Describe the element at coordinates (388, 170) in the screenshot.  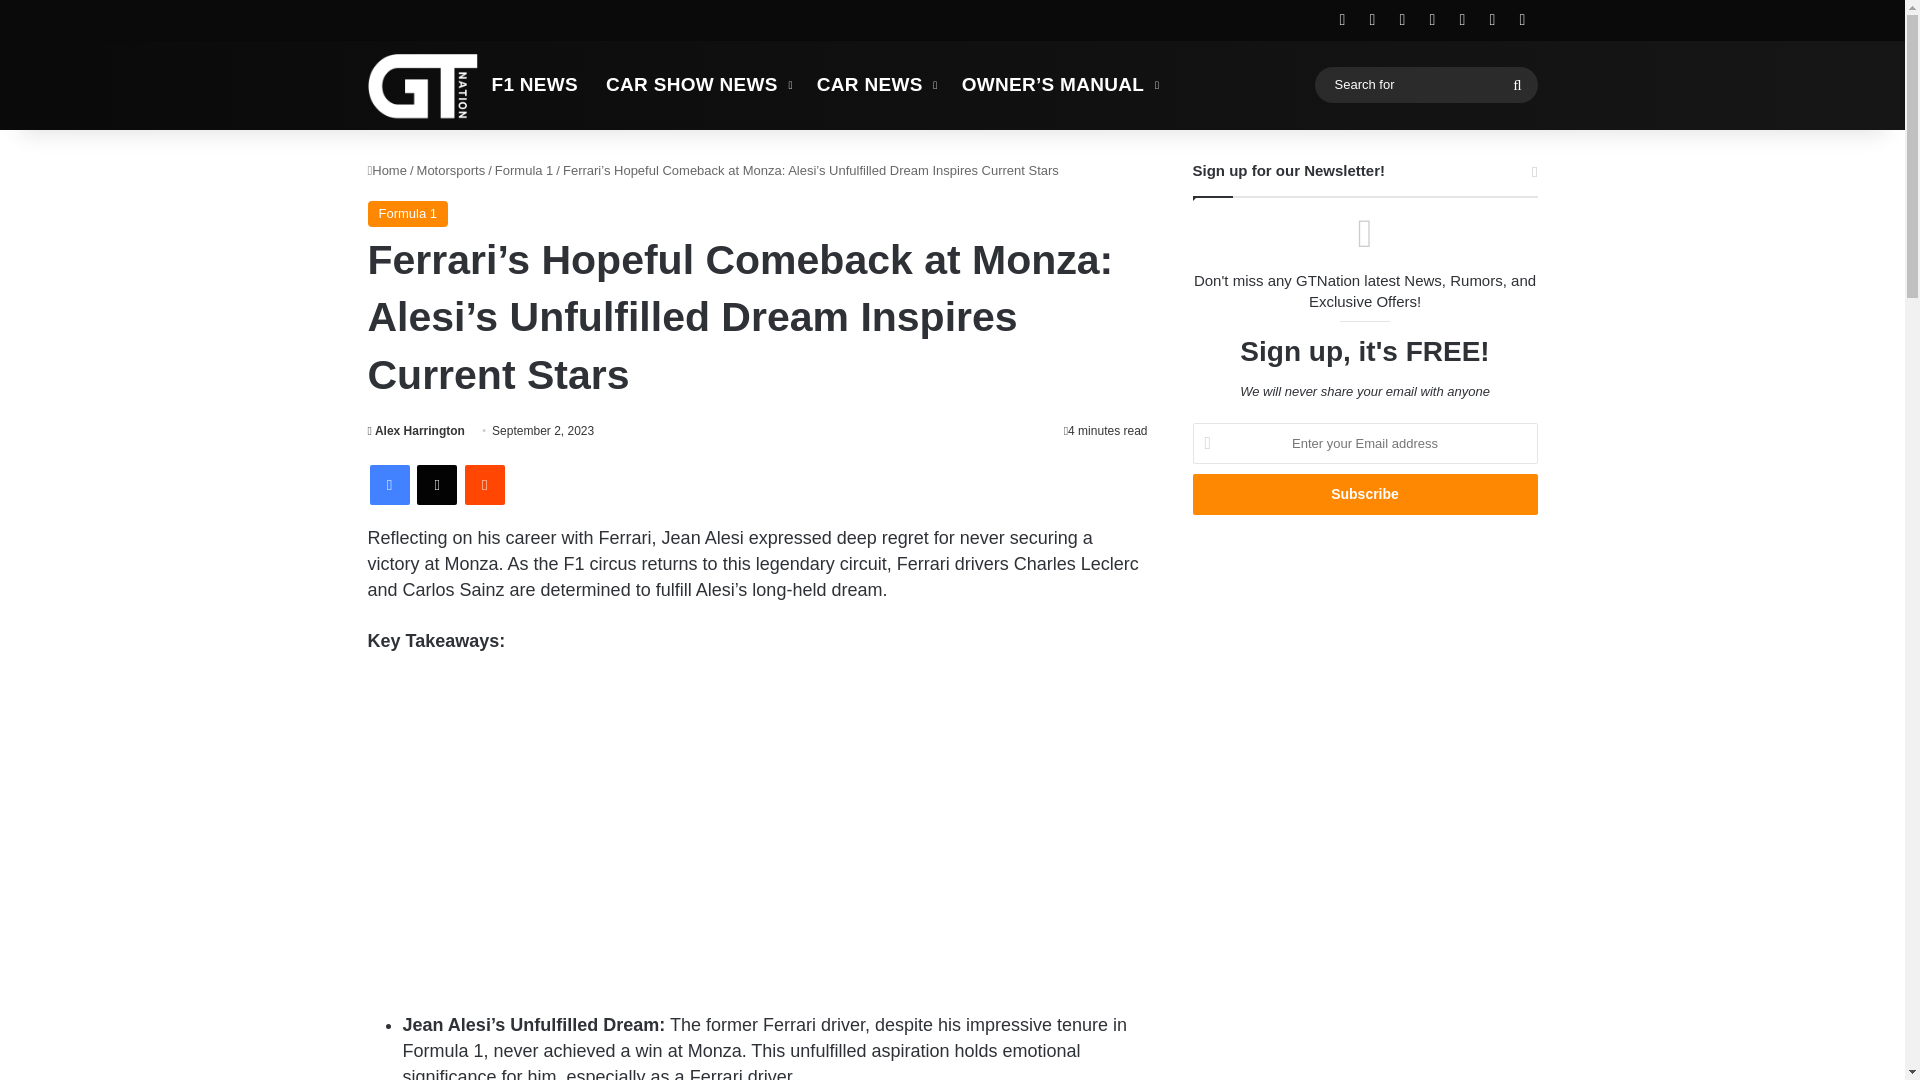
I see `Home` at that location.